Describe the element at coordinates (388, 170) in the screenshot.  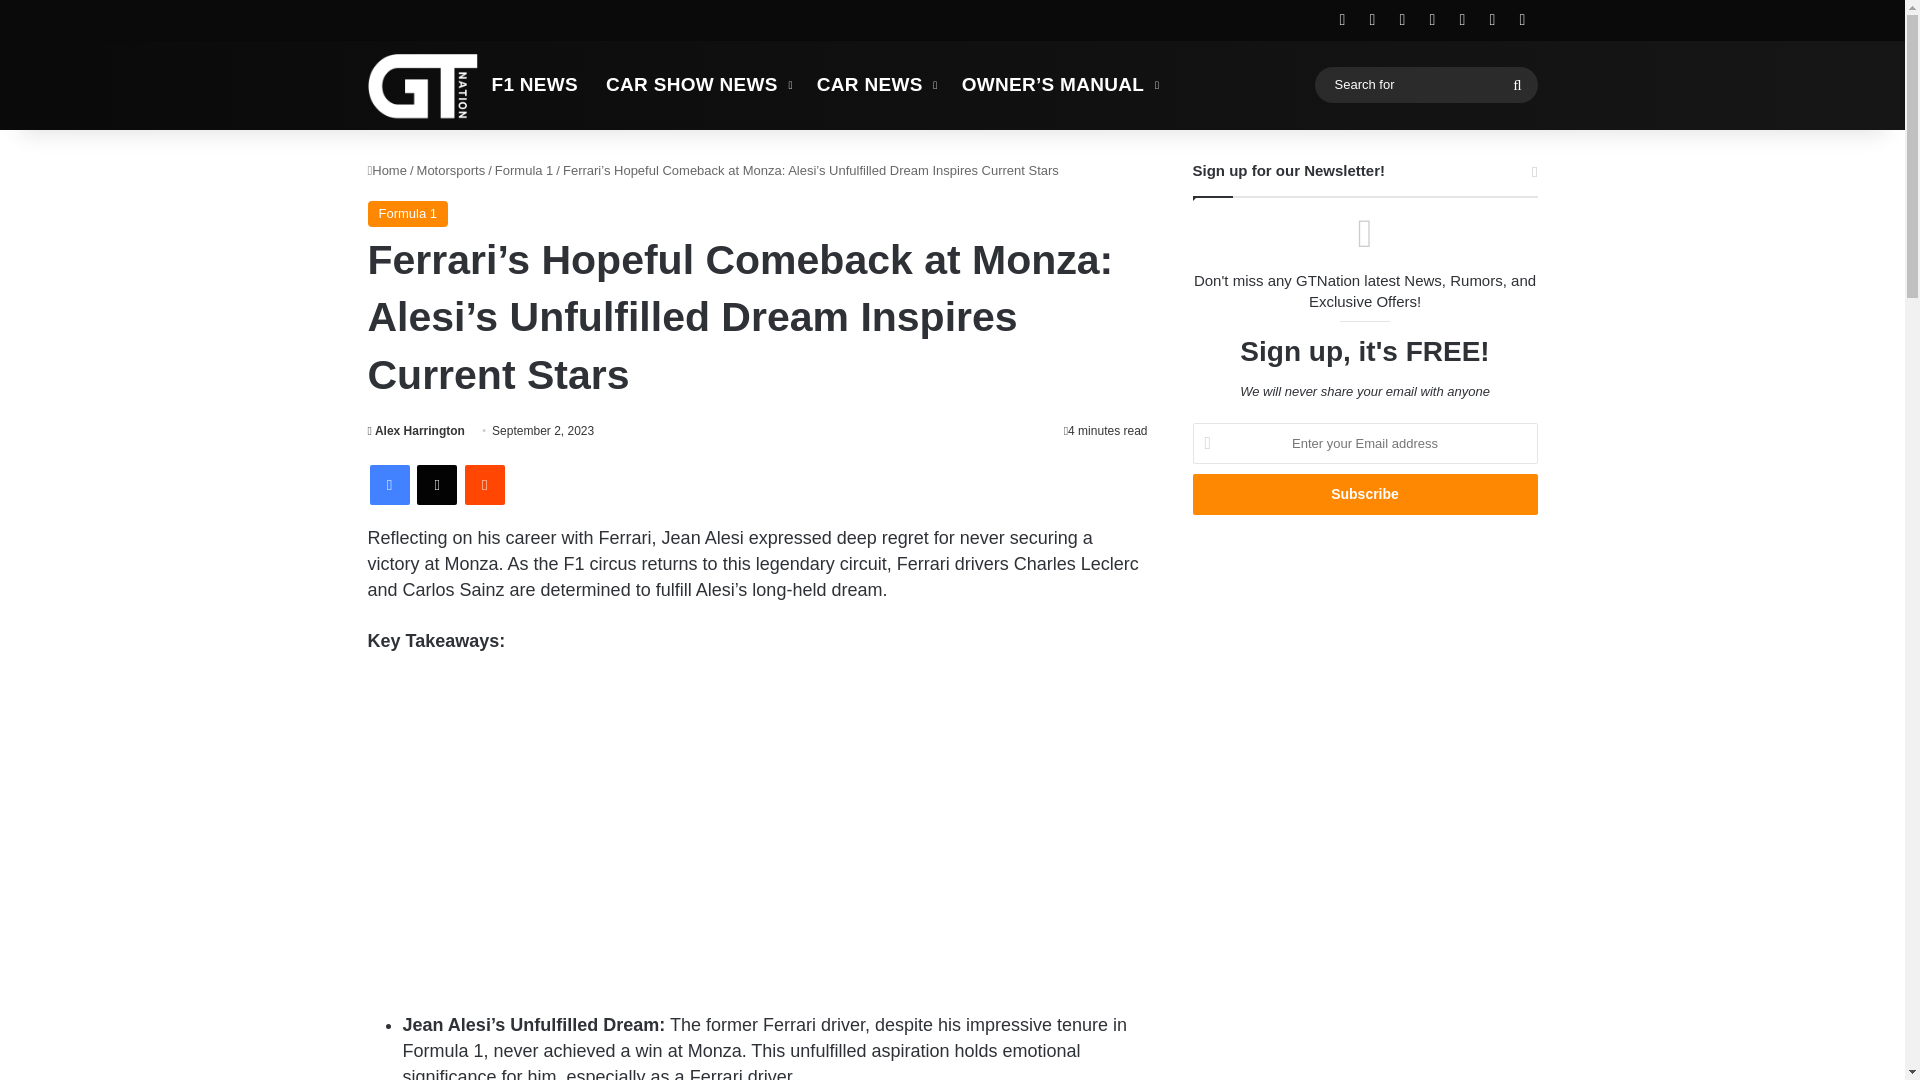
I see `Home` at that location.